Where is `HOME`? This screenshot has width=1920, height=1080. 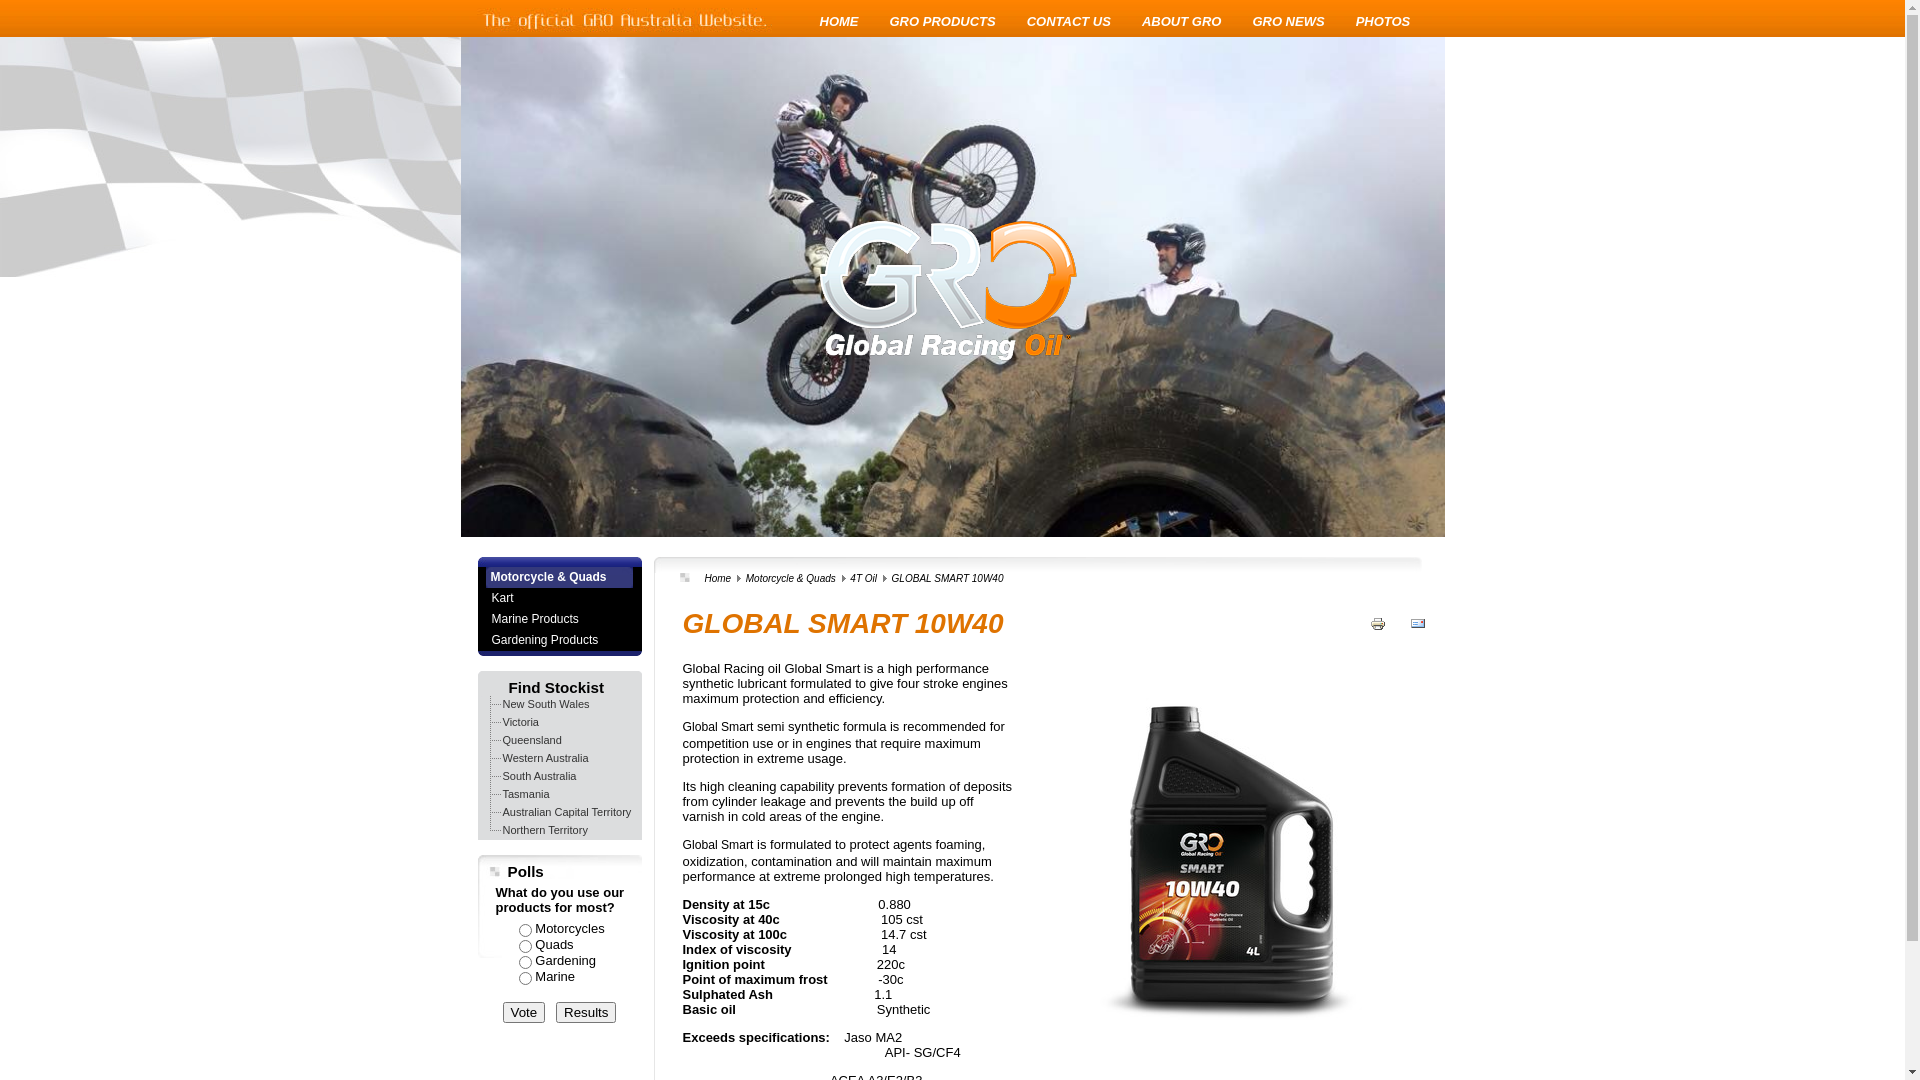 HOME is located at coordinates (840, 22).